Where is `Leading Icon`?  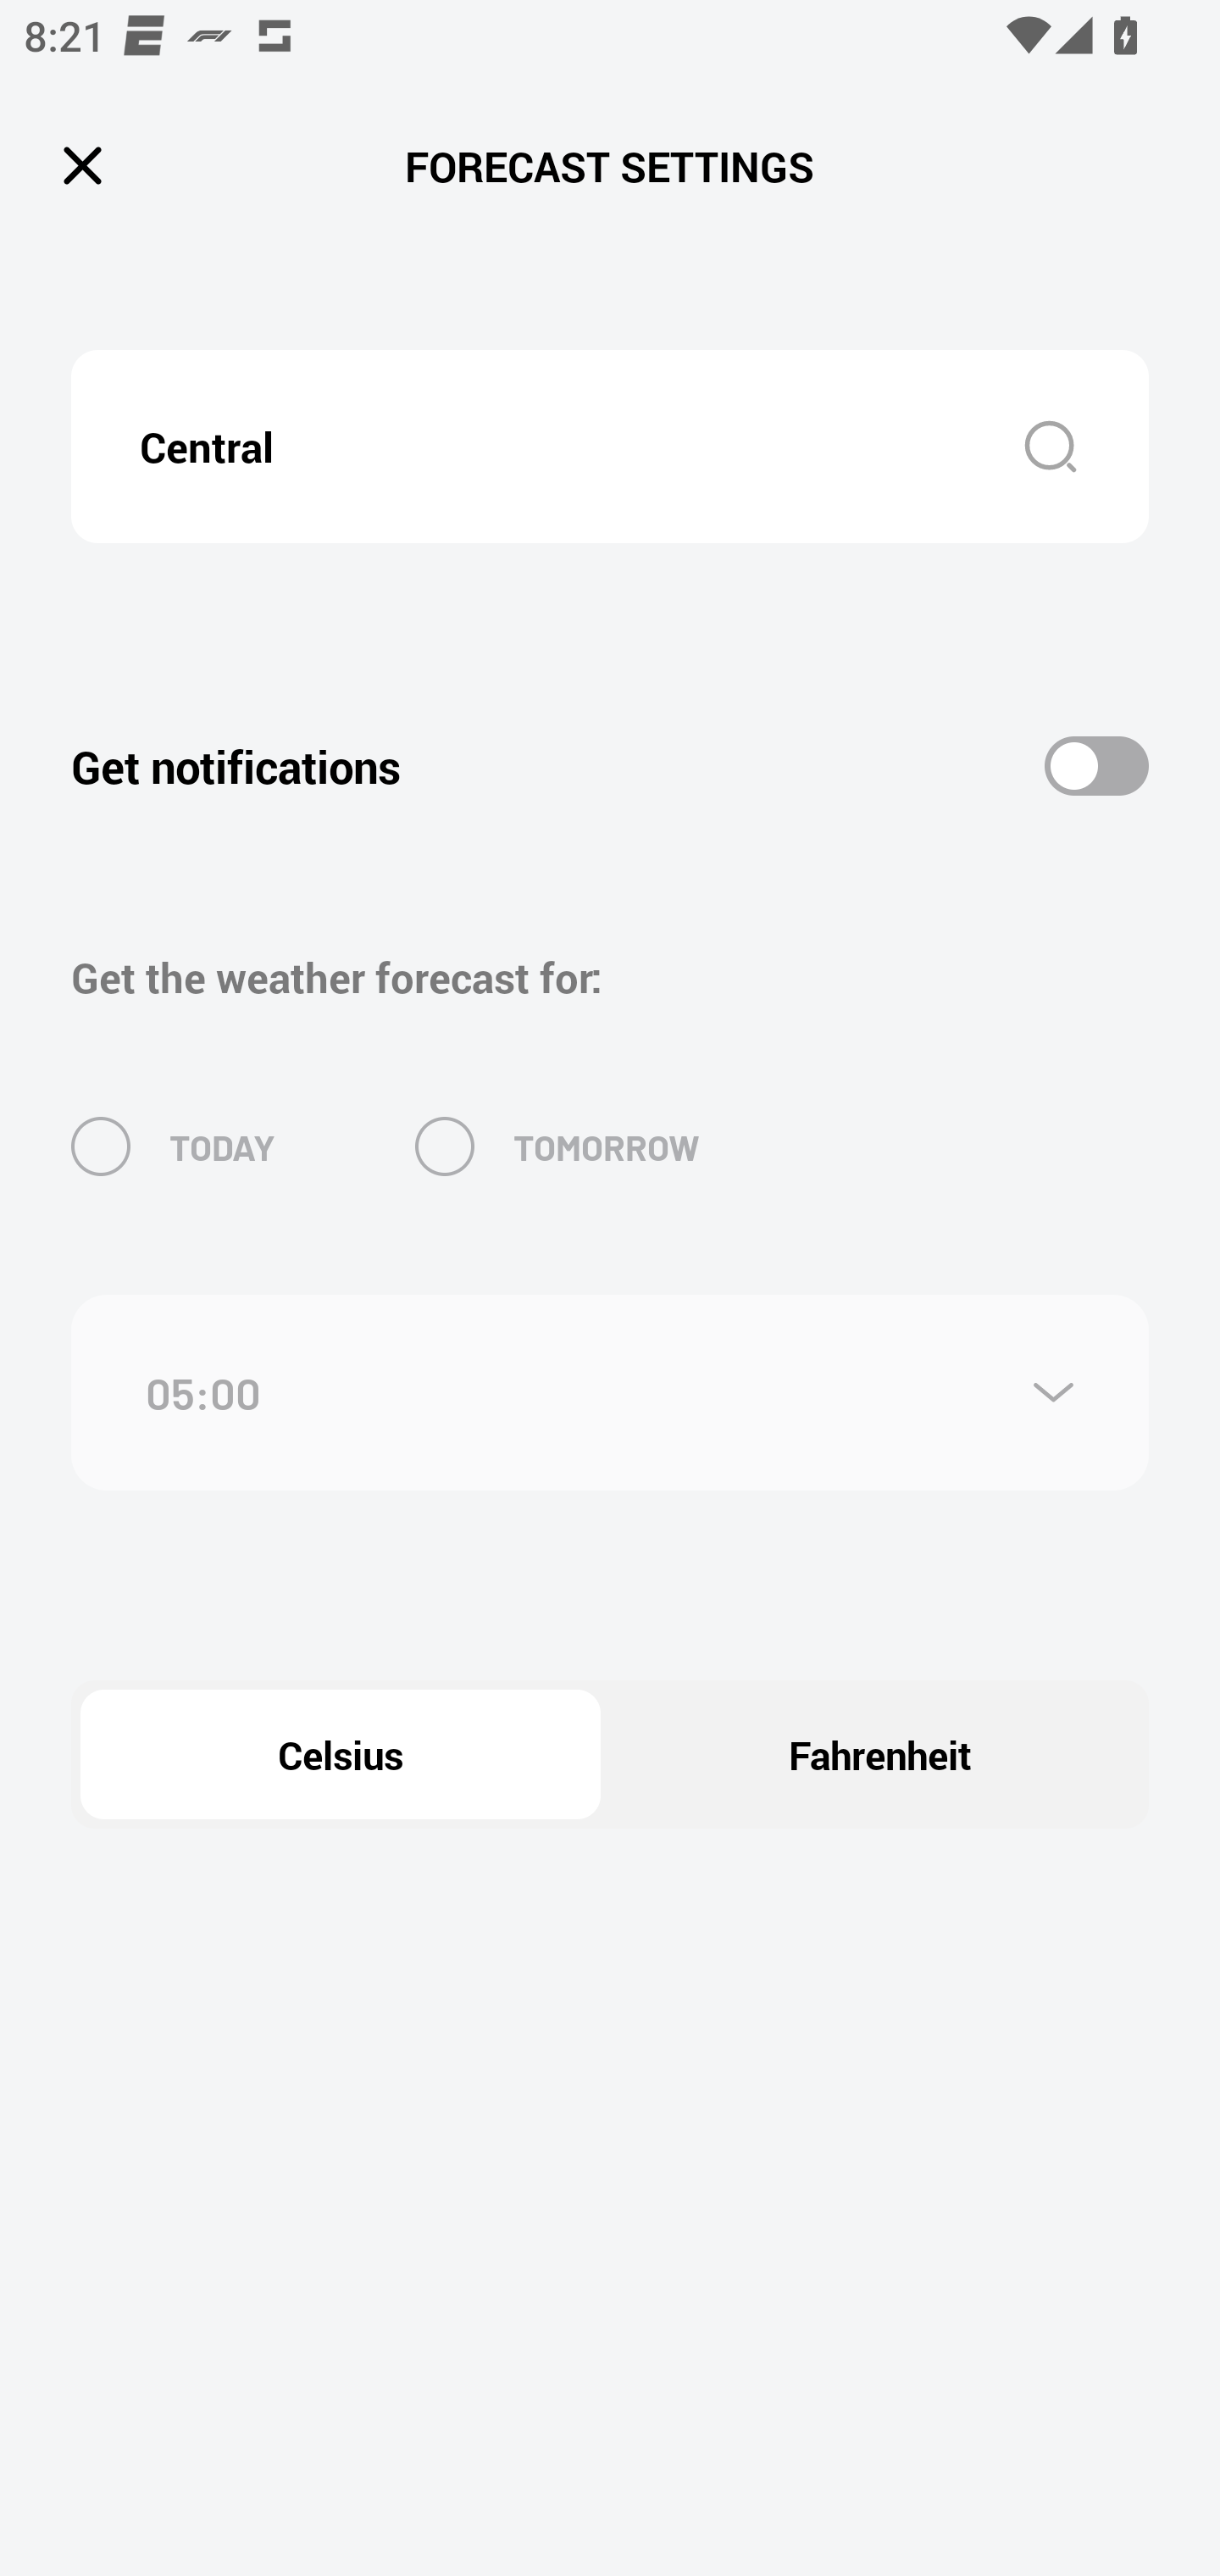 Leading Icon is located at coordinates (83, 166).